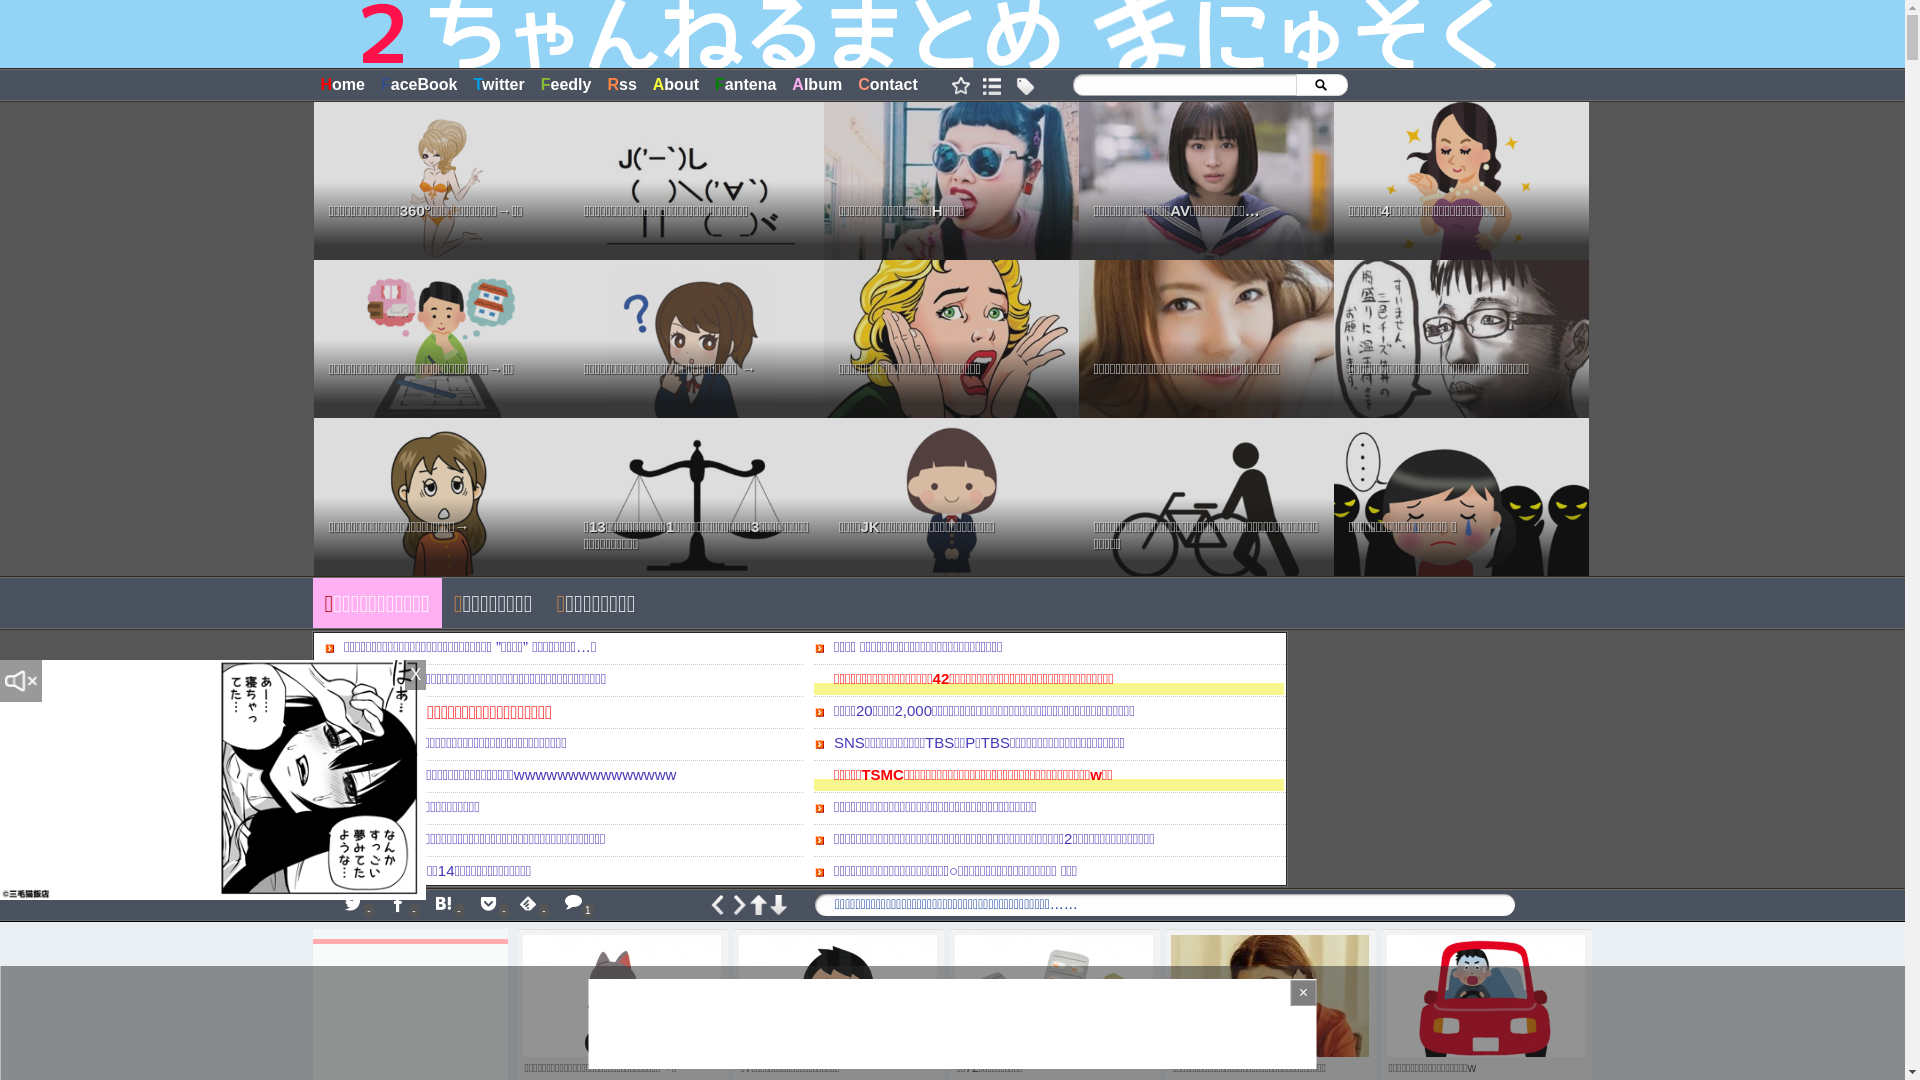 This screenshot has height=1080, width=1920. What do you see at coordinates (817, 85) in the screenshot?
I see `Album` at bounding box center [817, 85].